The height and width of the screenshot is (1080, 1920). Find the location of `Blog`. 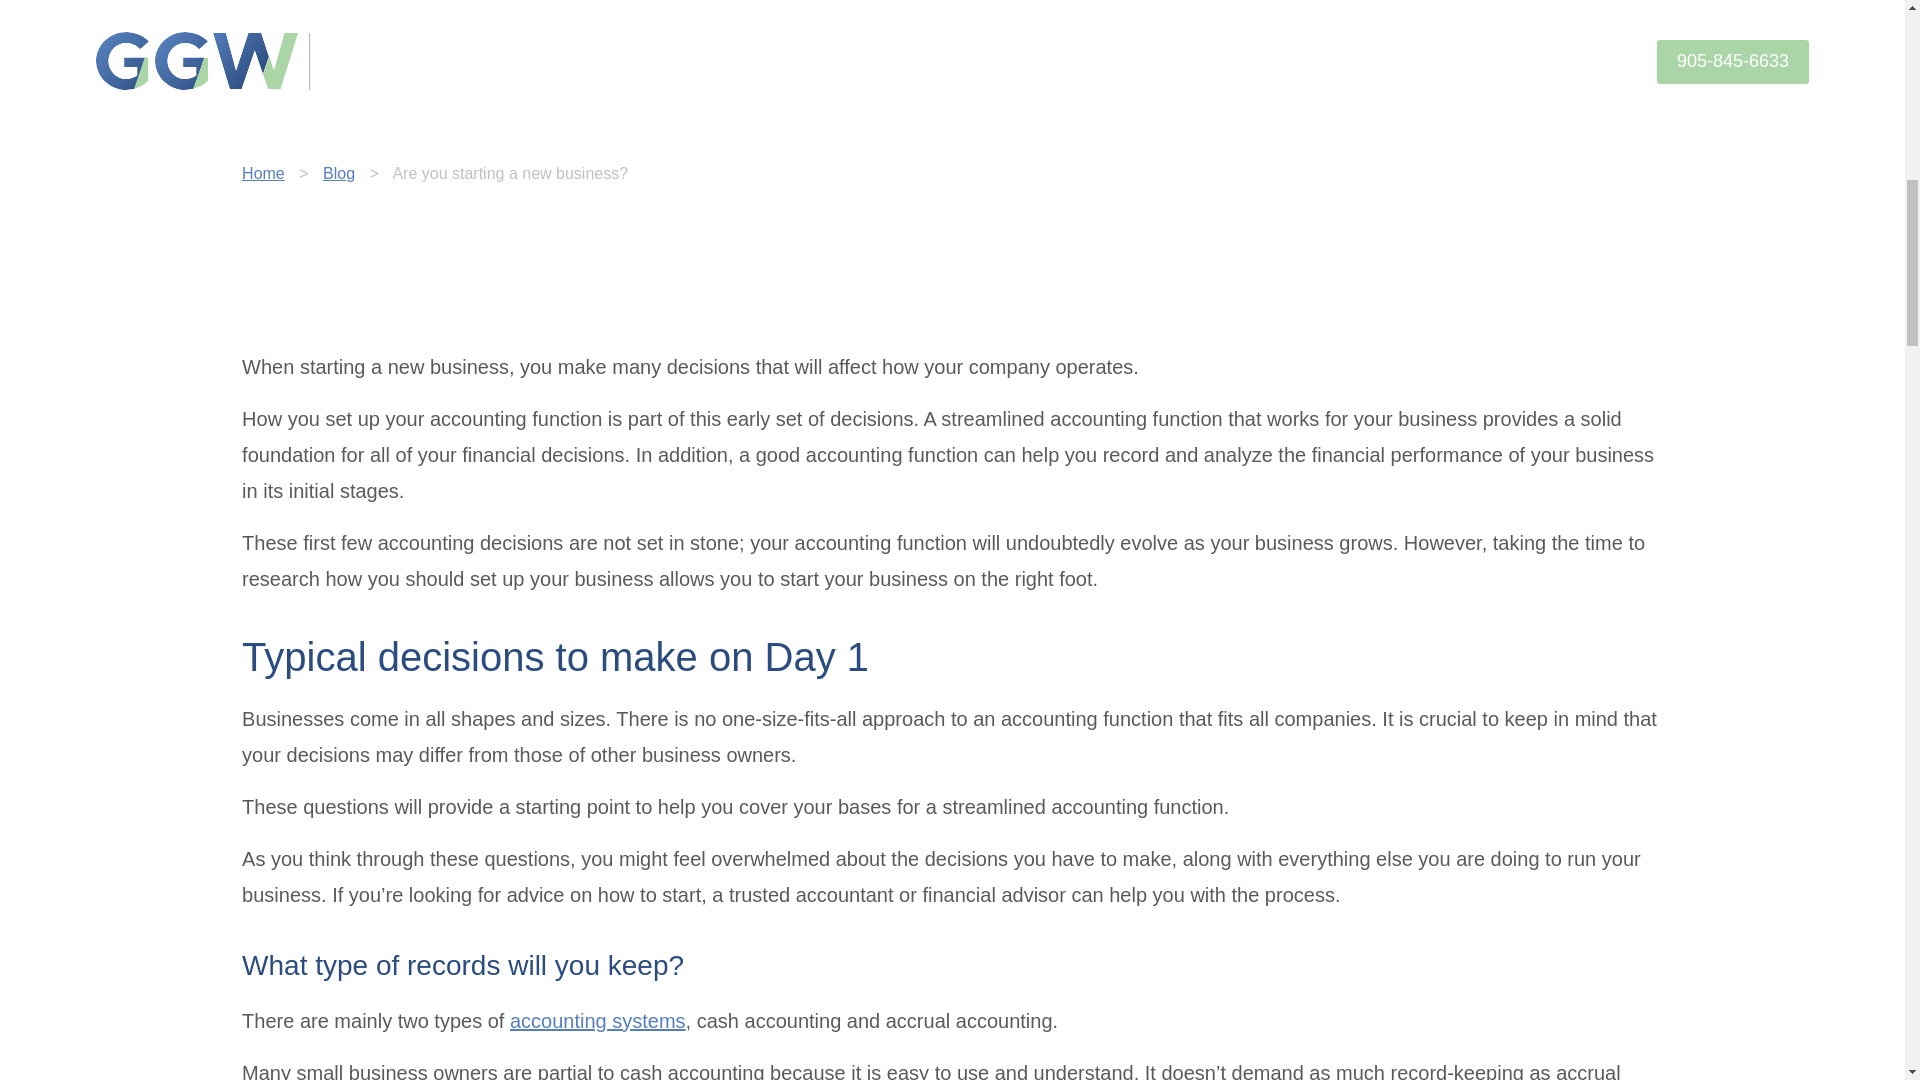

Blog is located at coordinates (338, 174).